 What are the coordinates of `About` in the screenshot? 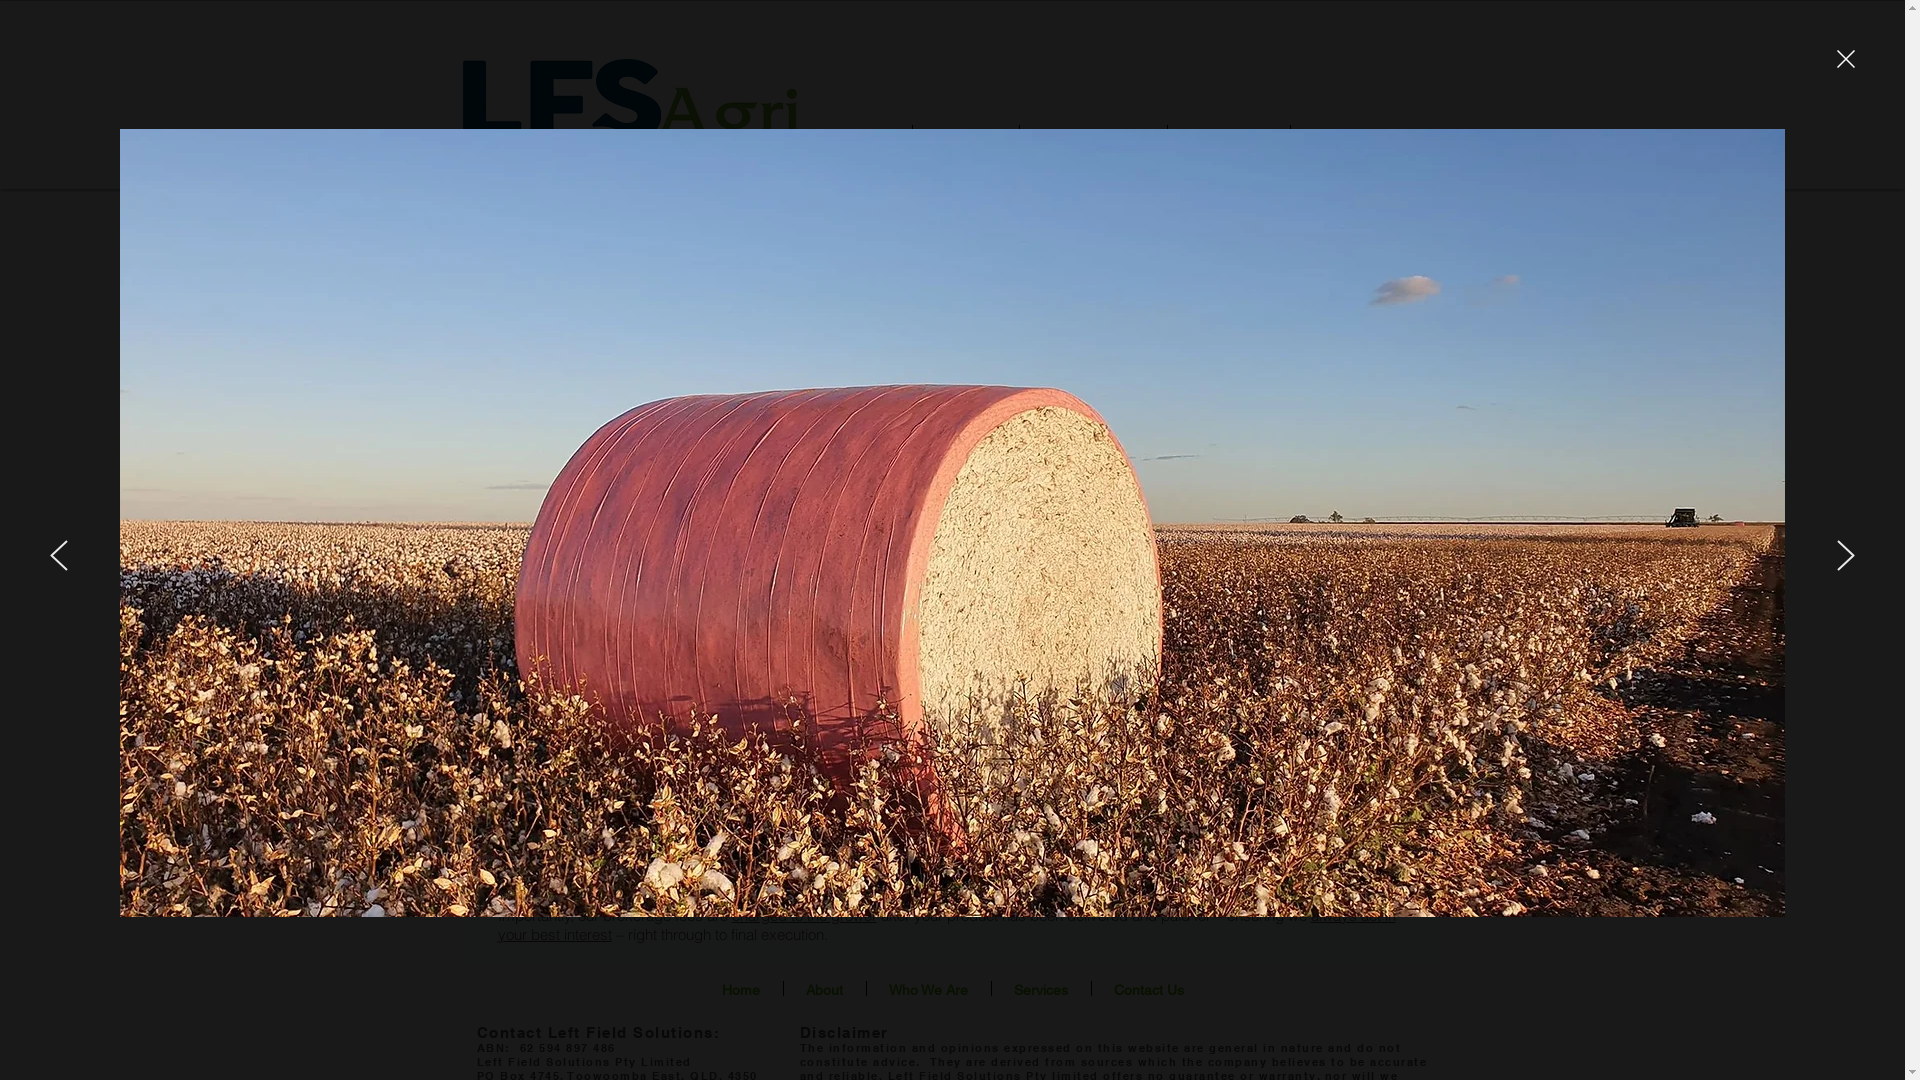 It's located at (964, 138).